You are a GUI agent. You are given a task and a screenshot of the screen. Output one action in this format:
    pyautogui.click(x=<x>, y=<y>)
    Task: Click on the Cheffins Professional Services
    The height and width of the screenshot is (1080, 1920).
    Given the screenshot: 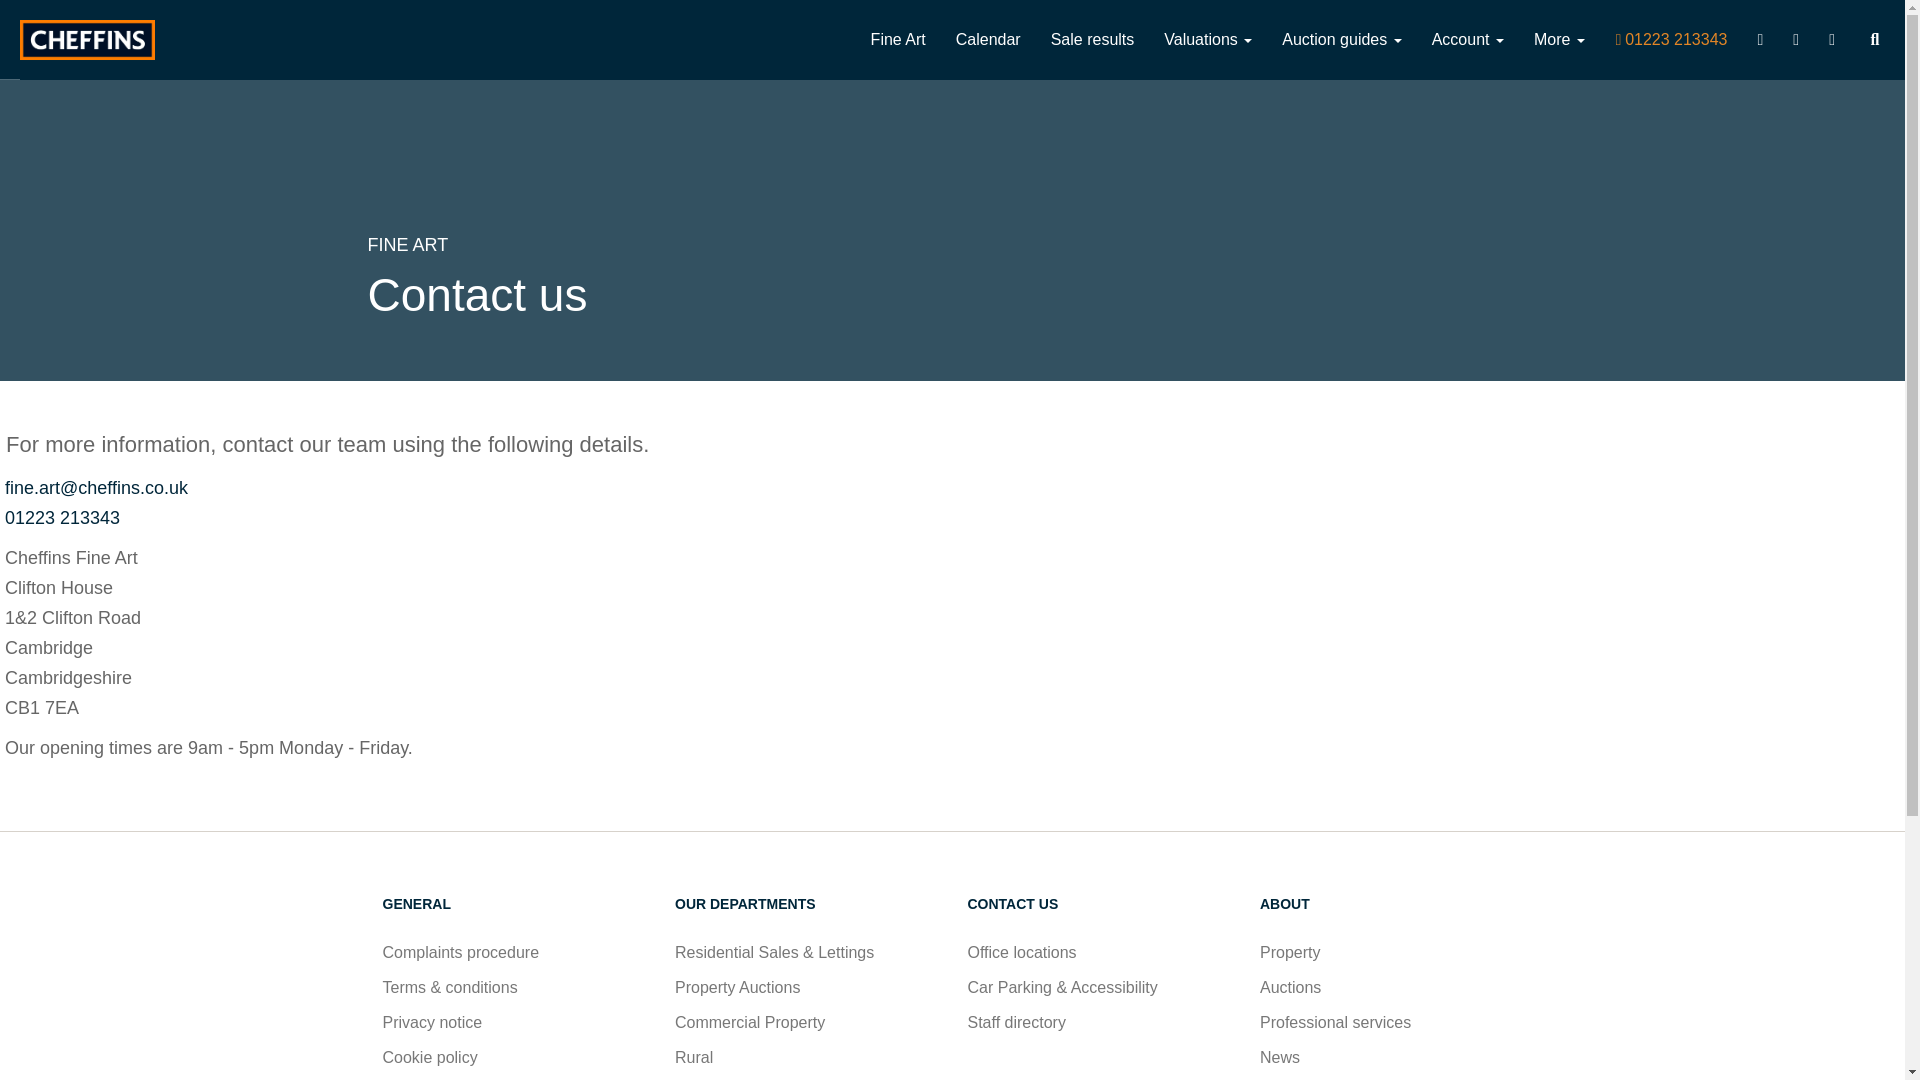 What is the action you would take?
    pyautogui.click(x=1335, y=1022)
    